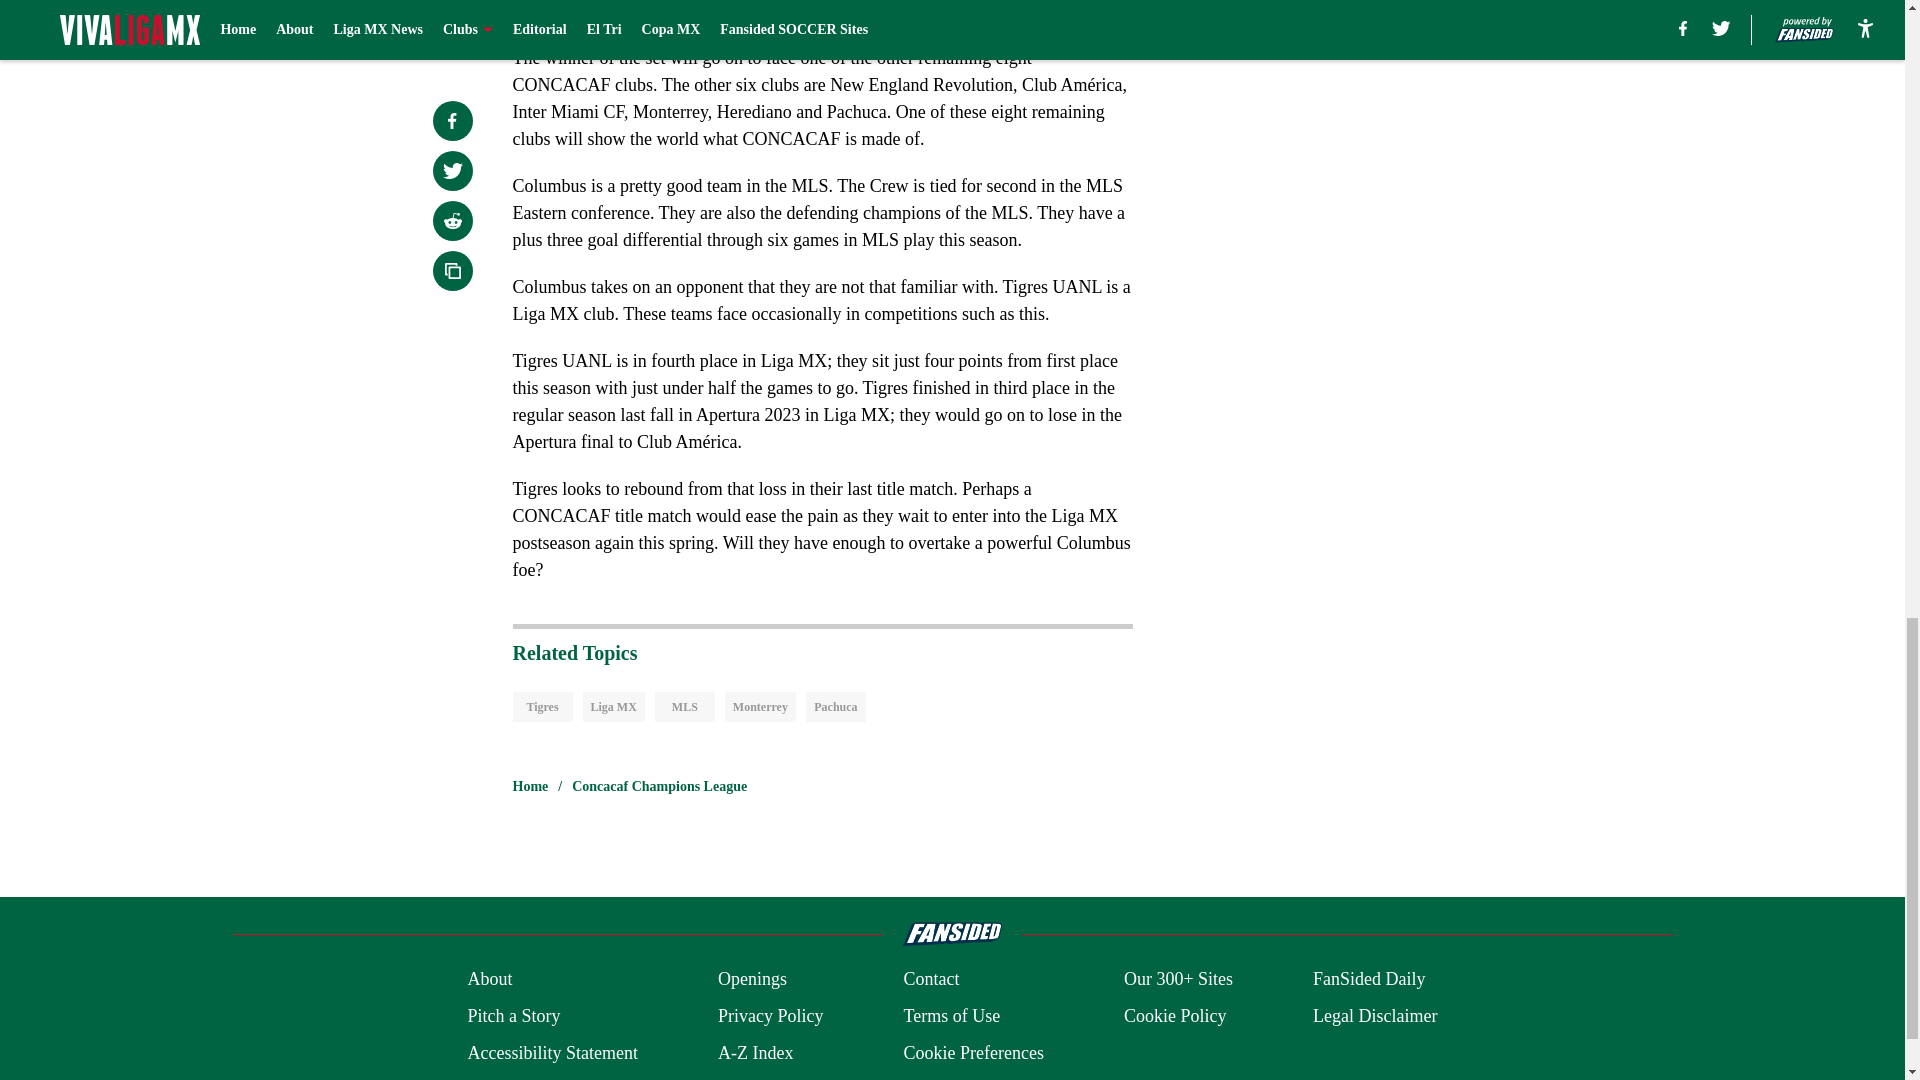 Image resolution: width=1920 pixels, height=1080 pixels. Describe the element at coordinates (542, 707) in the screenshot. I see `Tigres` at that location.